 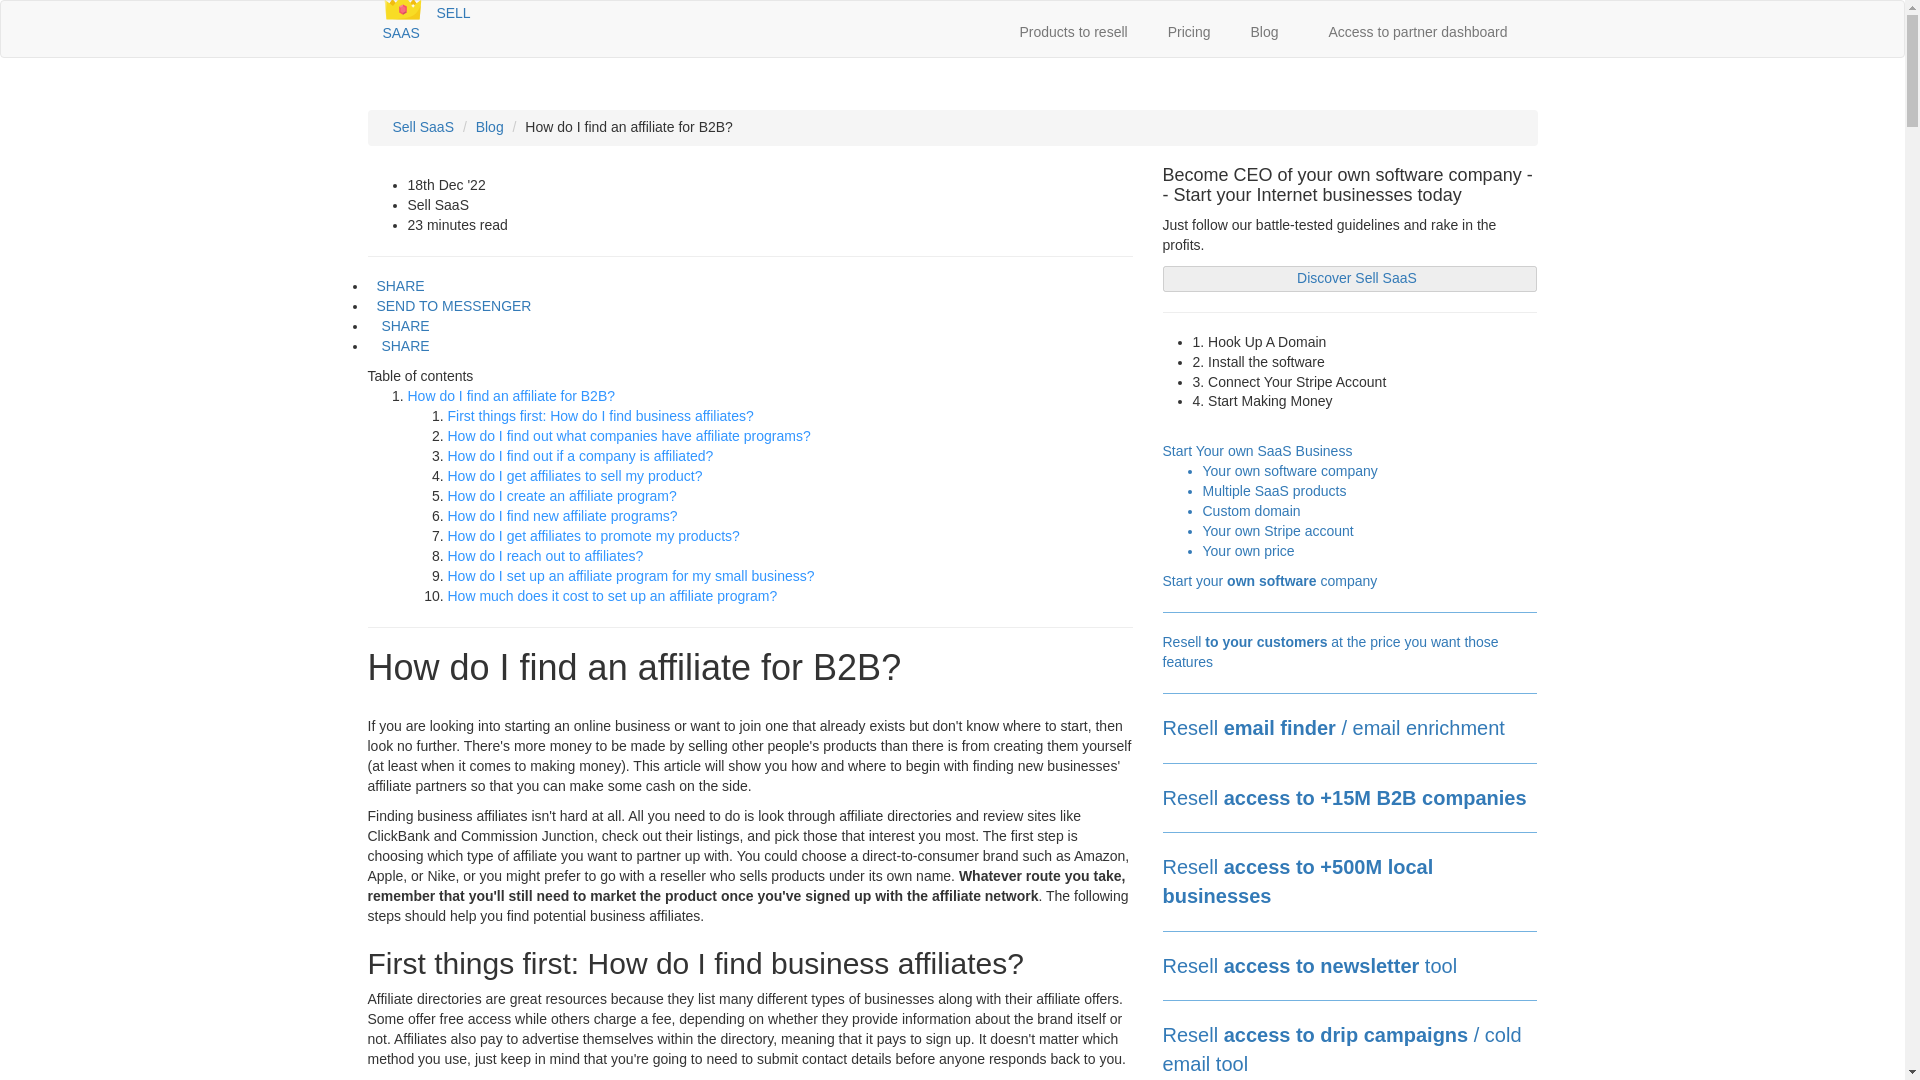 What do you see at coordinates (562, 515) in the screenshot?
I see `How do I find new affiliate programs?` at bounding box center [562, 515].